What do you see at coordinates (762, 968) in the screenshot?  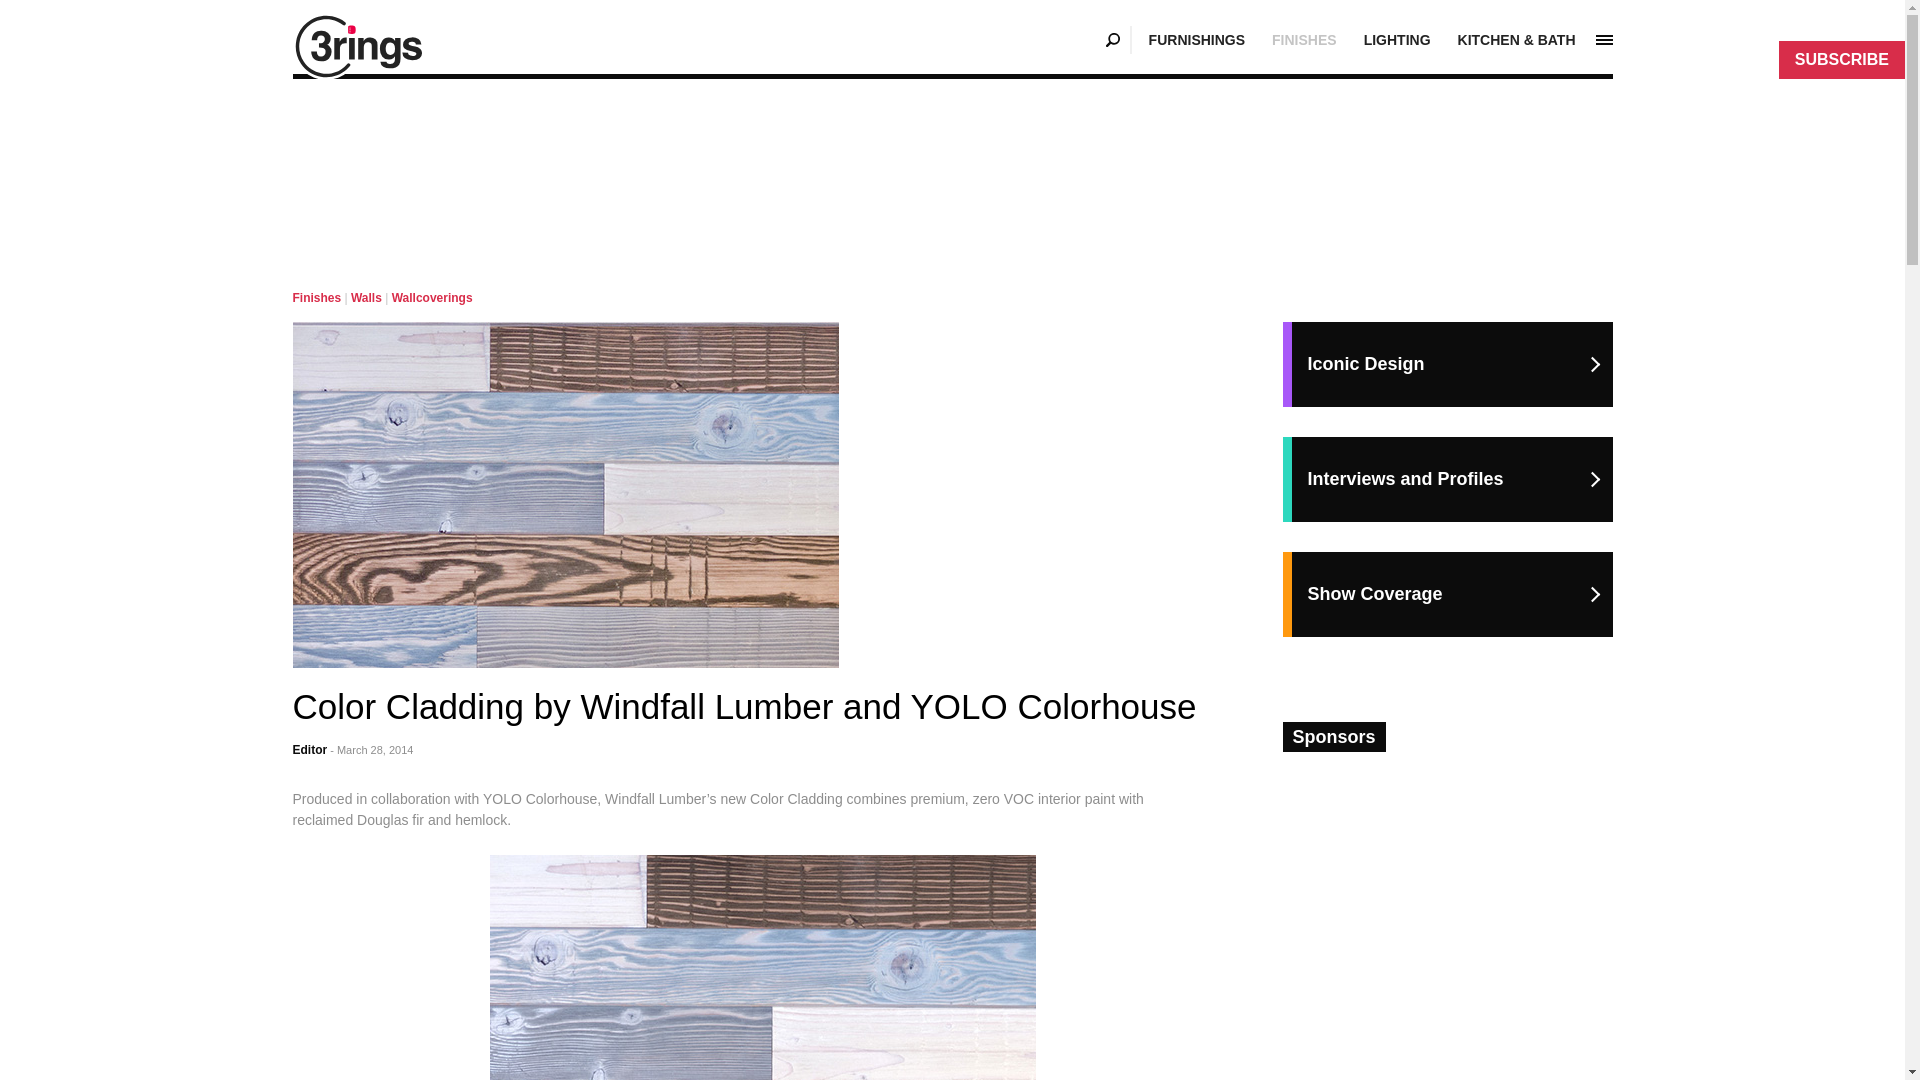 I see `Color Cladding by Windfall Lumber and YOLO Colorhouse` at bounding box center [762, 968].